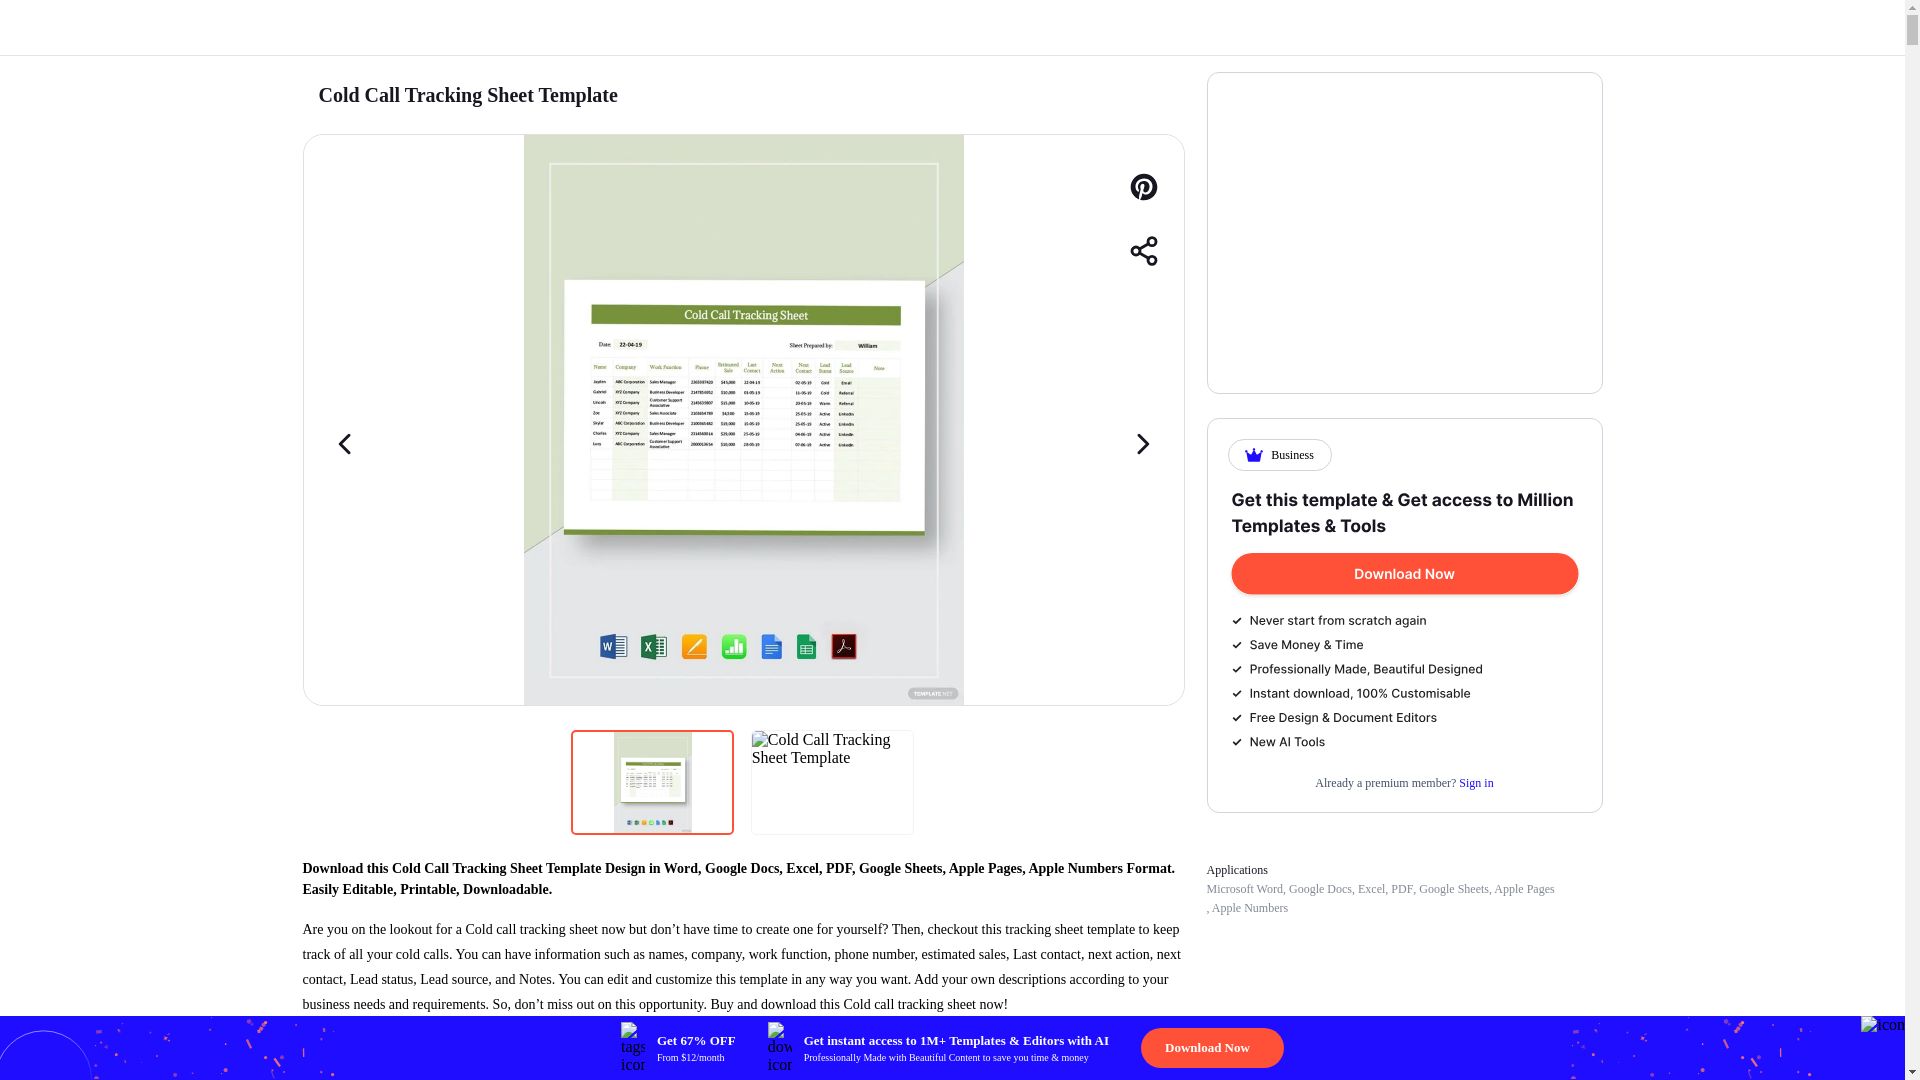  Describe the element at coordinates (1246, 907) in the screenshot. I see `, Apple Numbers` at that location.